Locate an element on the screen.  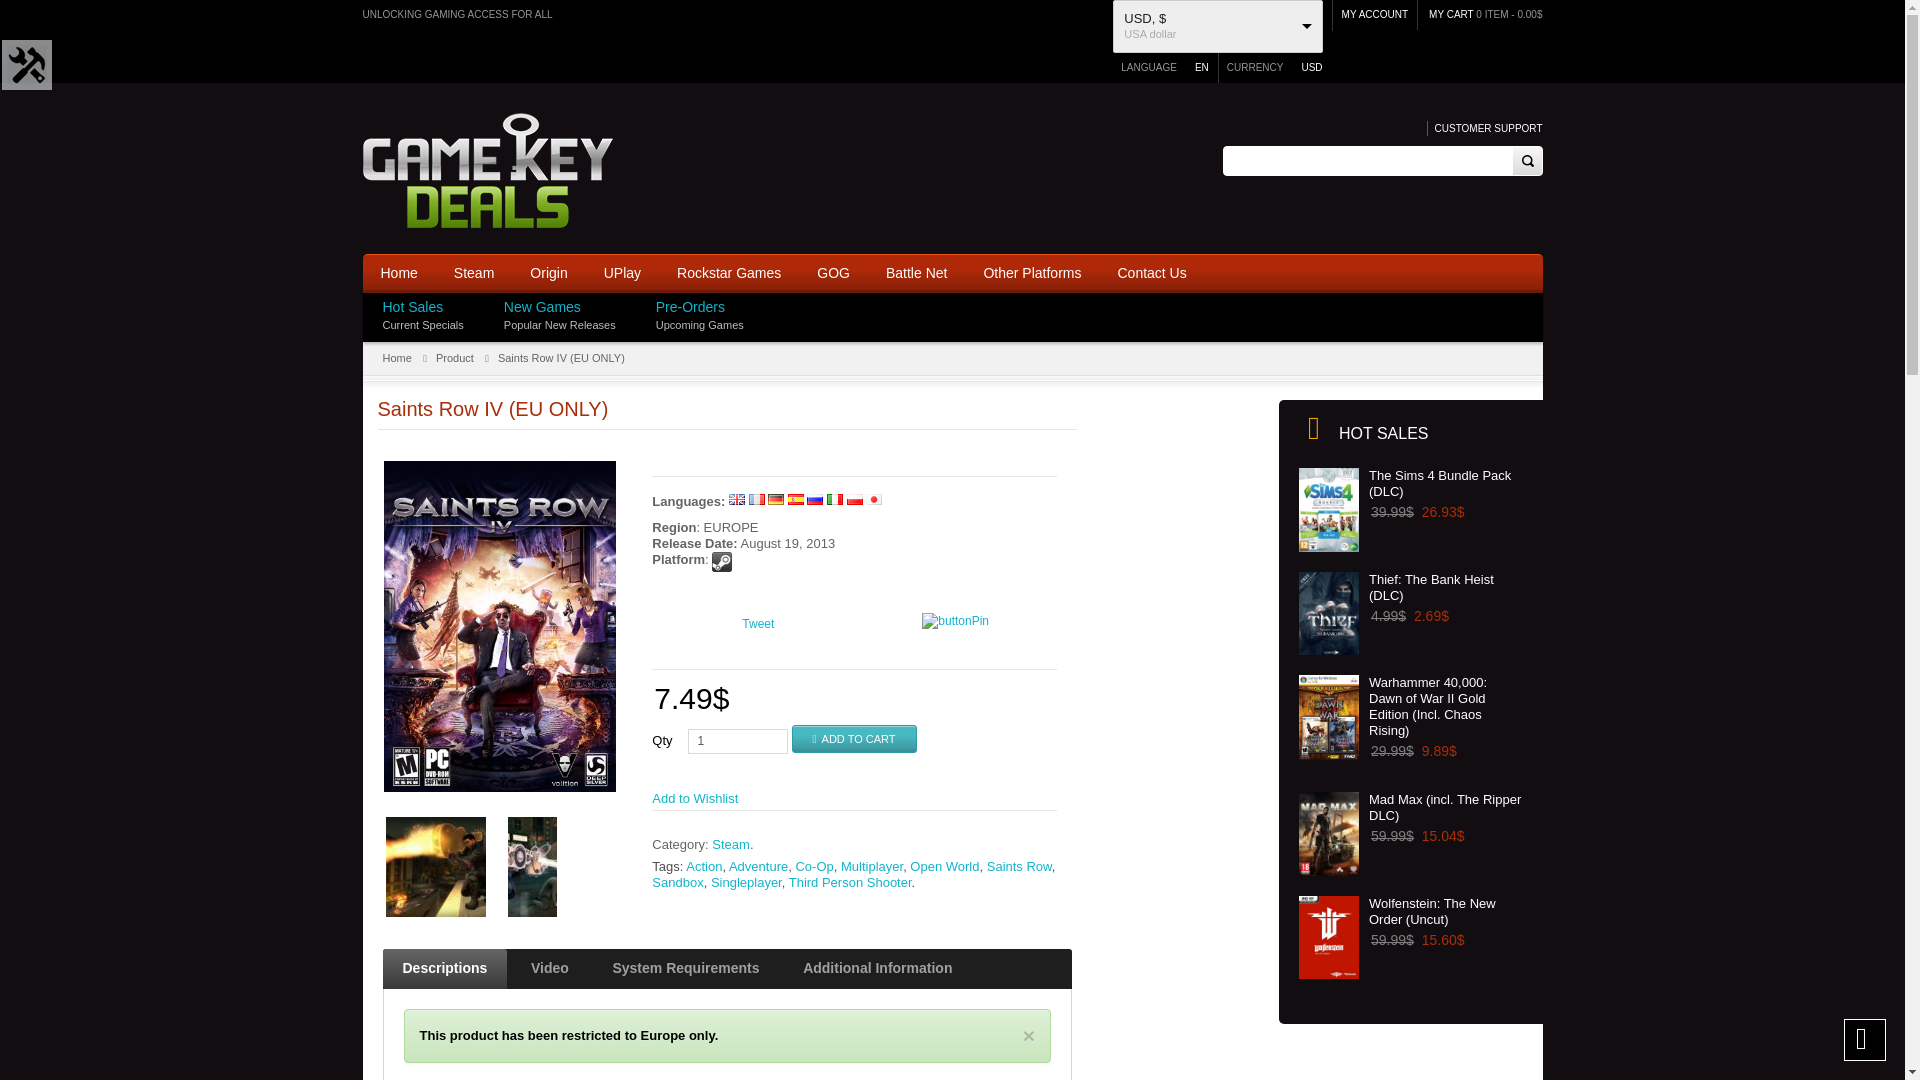
View your shopping bag is located at coordinates (1452, 13).